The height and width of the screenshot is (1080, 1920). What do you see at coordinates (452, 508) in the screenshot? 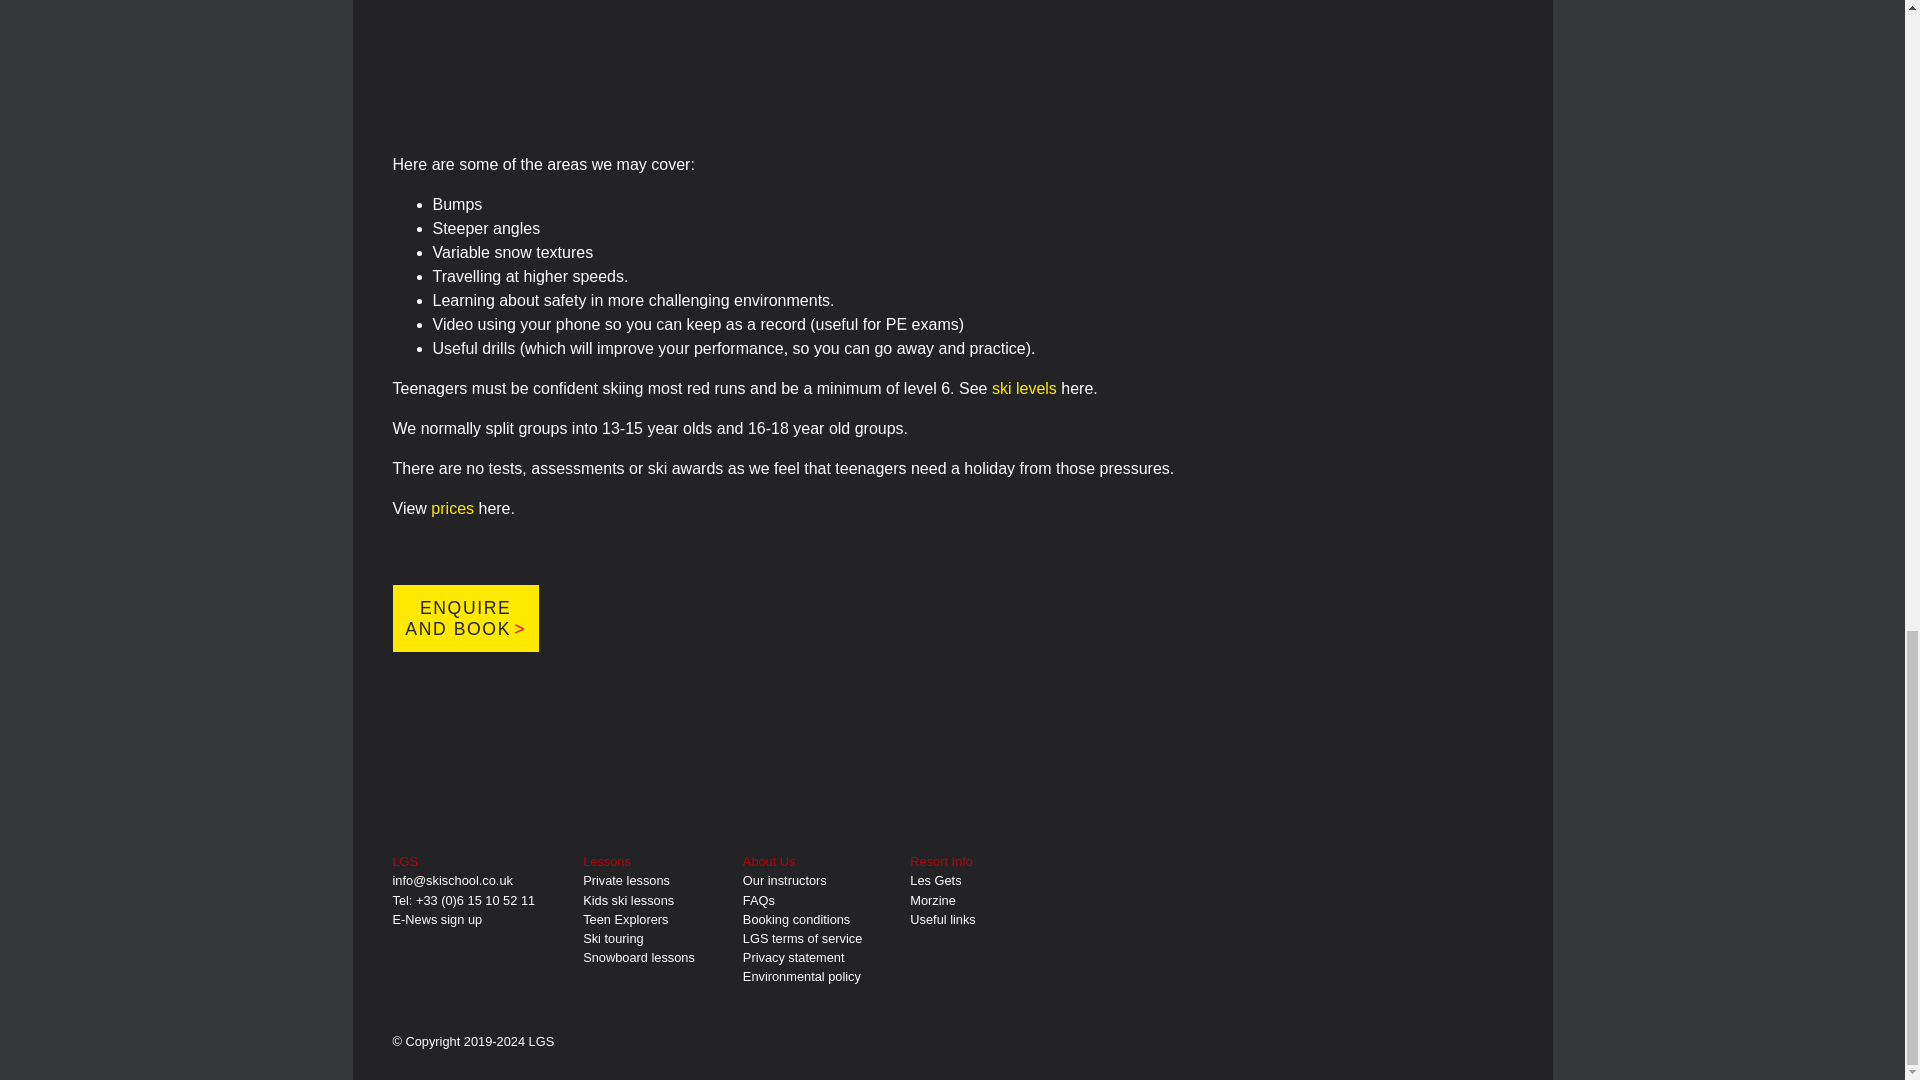
I see `prices` at bounding box center [452, 508].